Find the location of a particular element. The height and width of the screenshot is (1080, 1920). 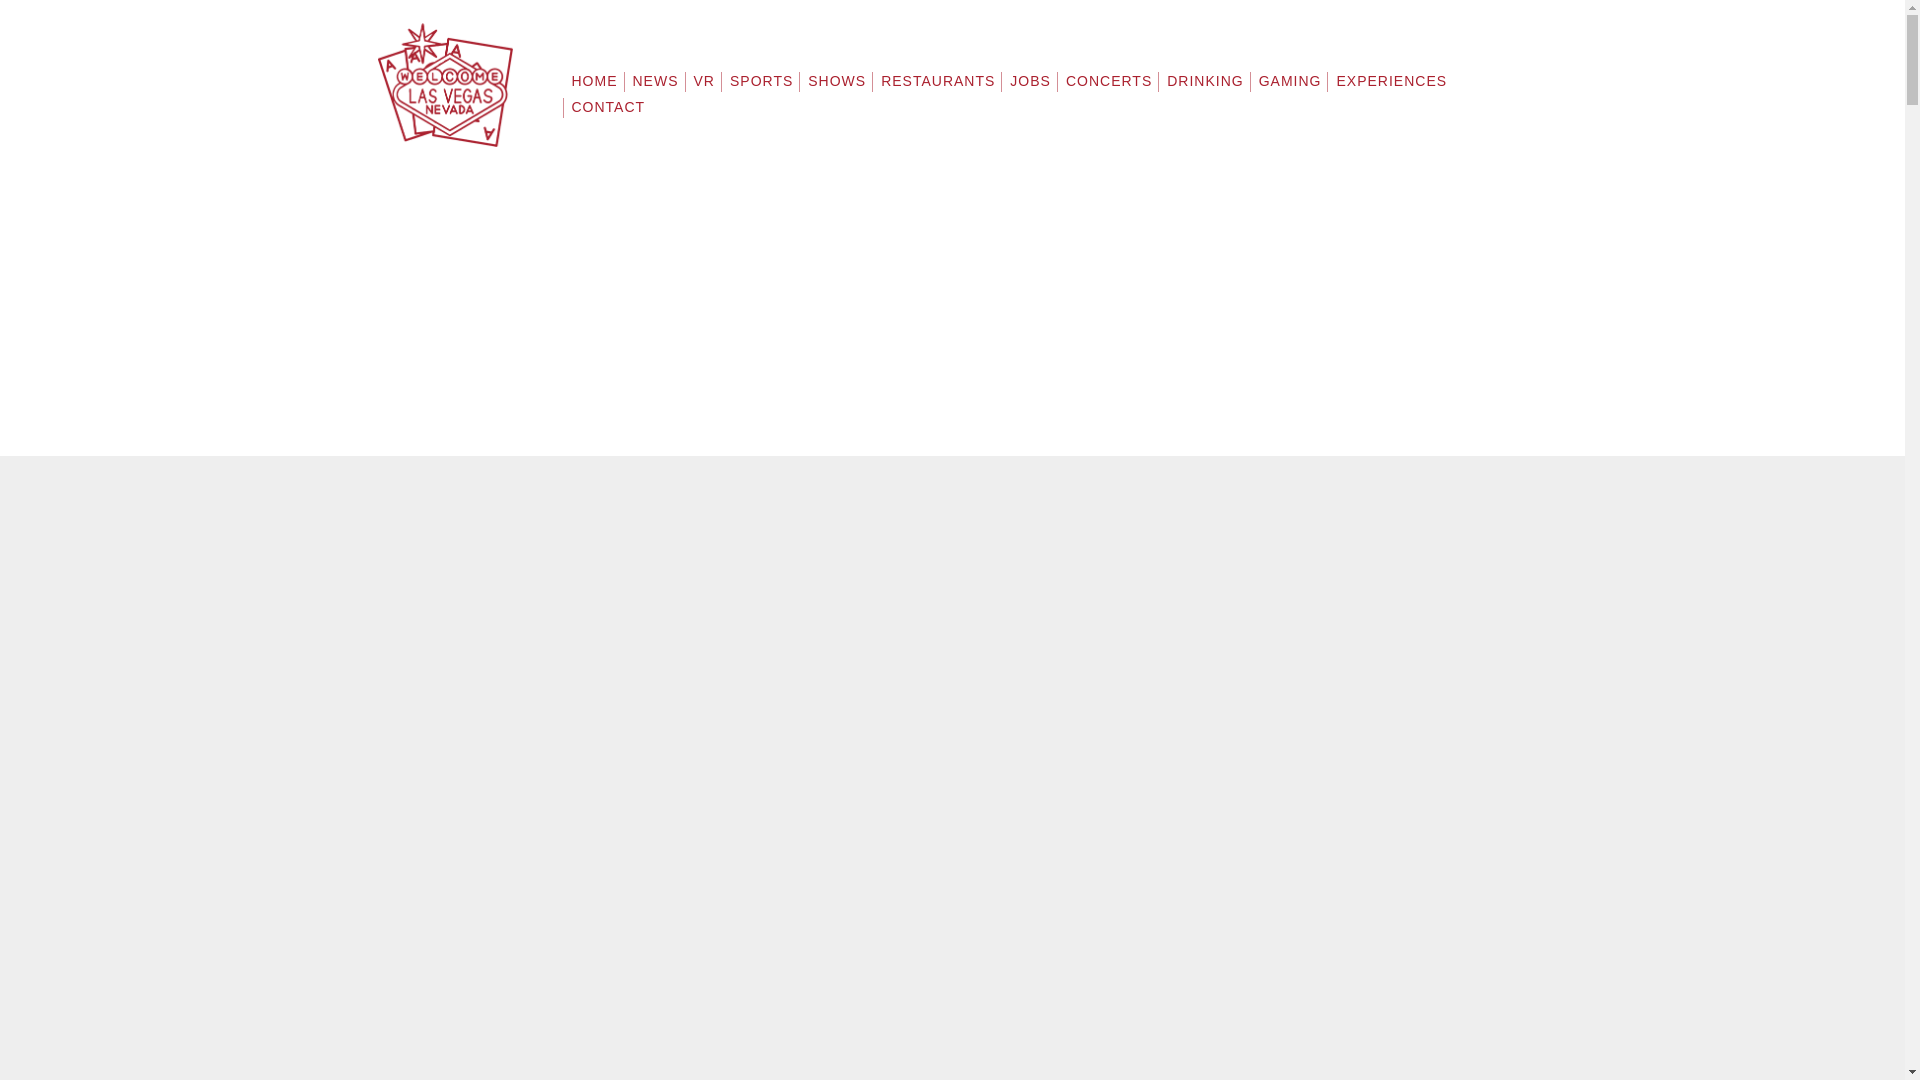

CONCERTS is located at coordinates (1109, 88).